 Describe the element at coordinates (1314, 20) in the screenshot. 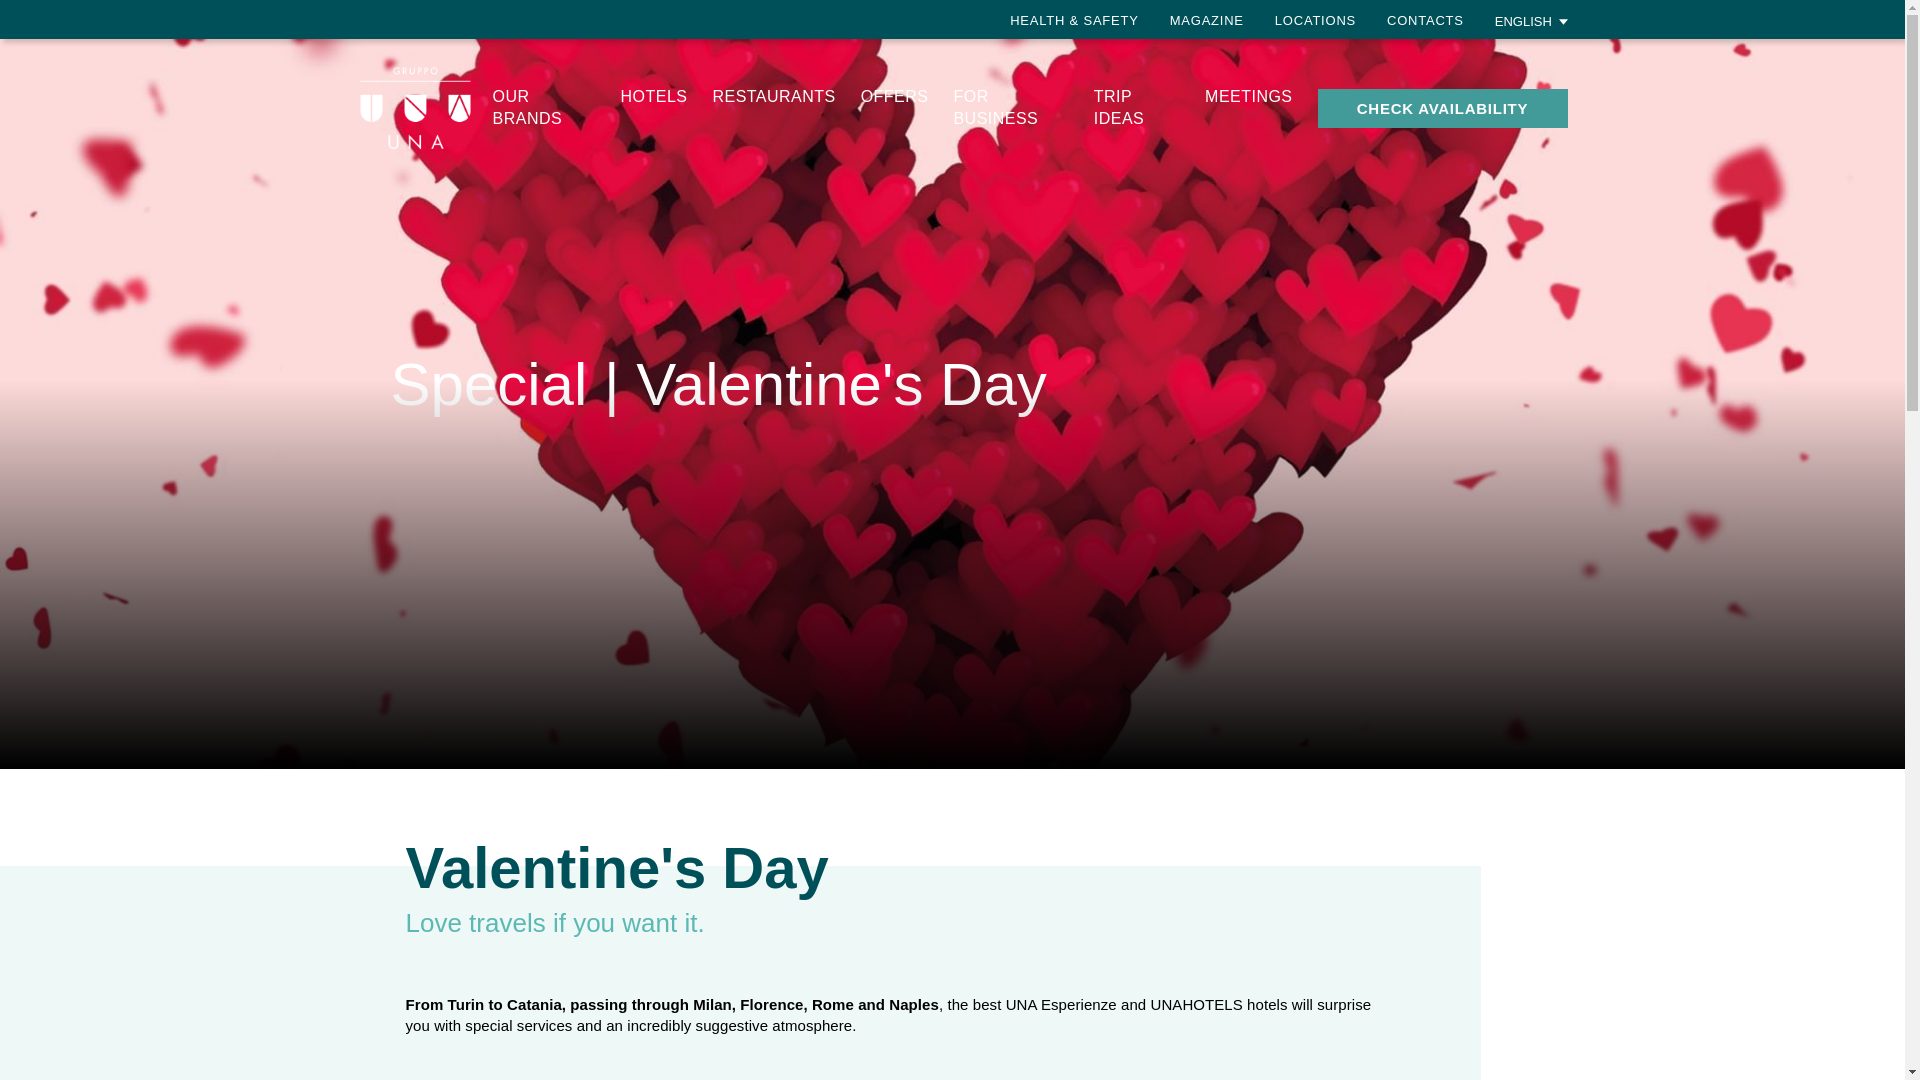

I see `LOCATIONS` at that location.